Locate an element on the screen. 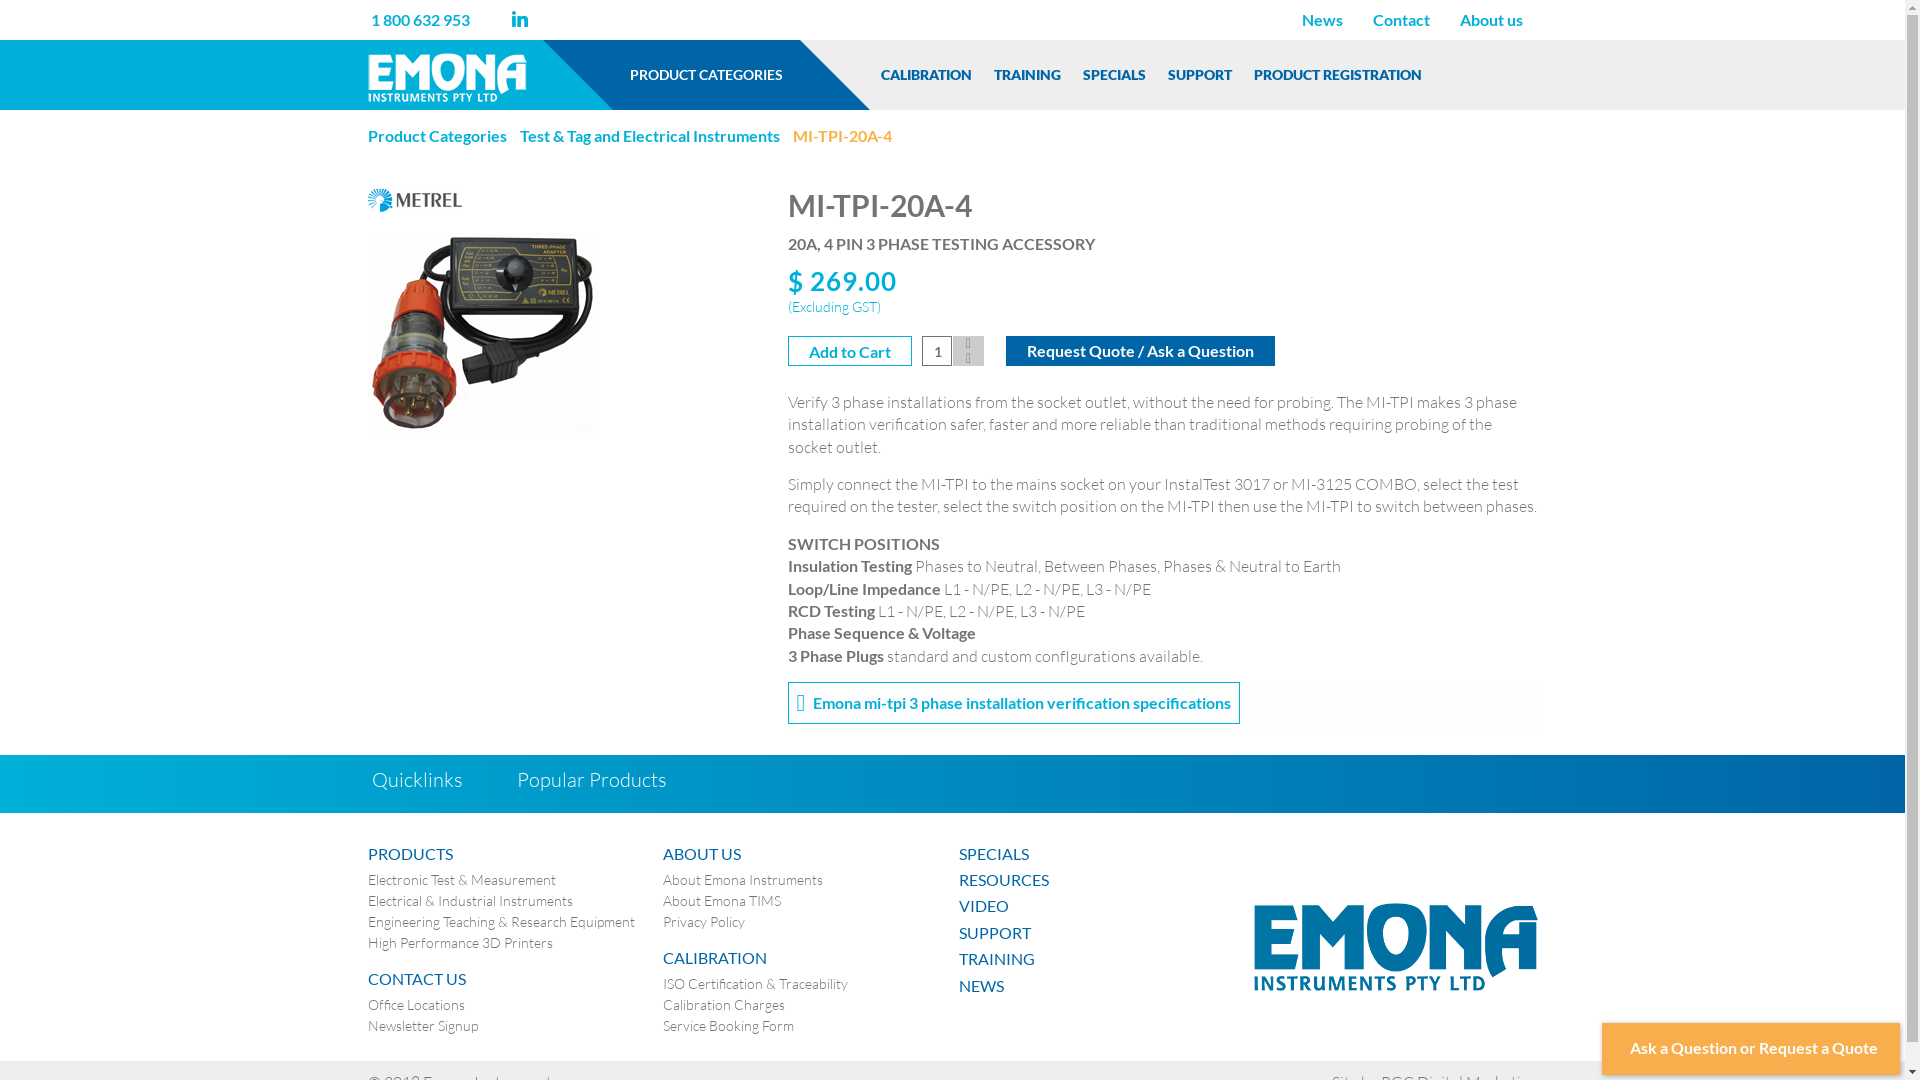 The height and width of the screenshot is (1080, 1920). 1 800 632 953 is located at coordinates (420, 20).